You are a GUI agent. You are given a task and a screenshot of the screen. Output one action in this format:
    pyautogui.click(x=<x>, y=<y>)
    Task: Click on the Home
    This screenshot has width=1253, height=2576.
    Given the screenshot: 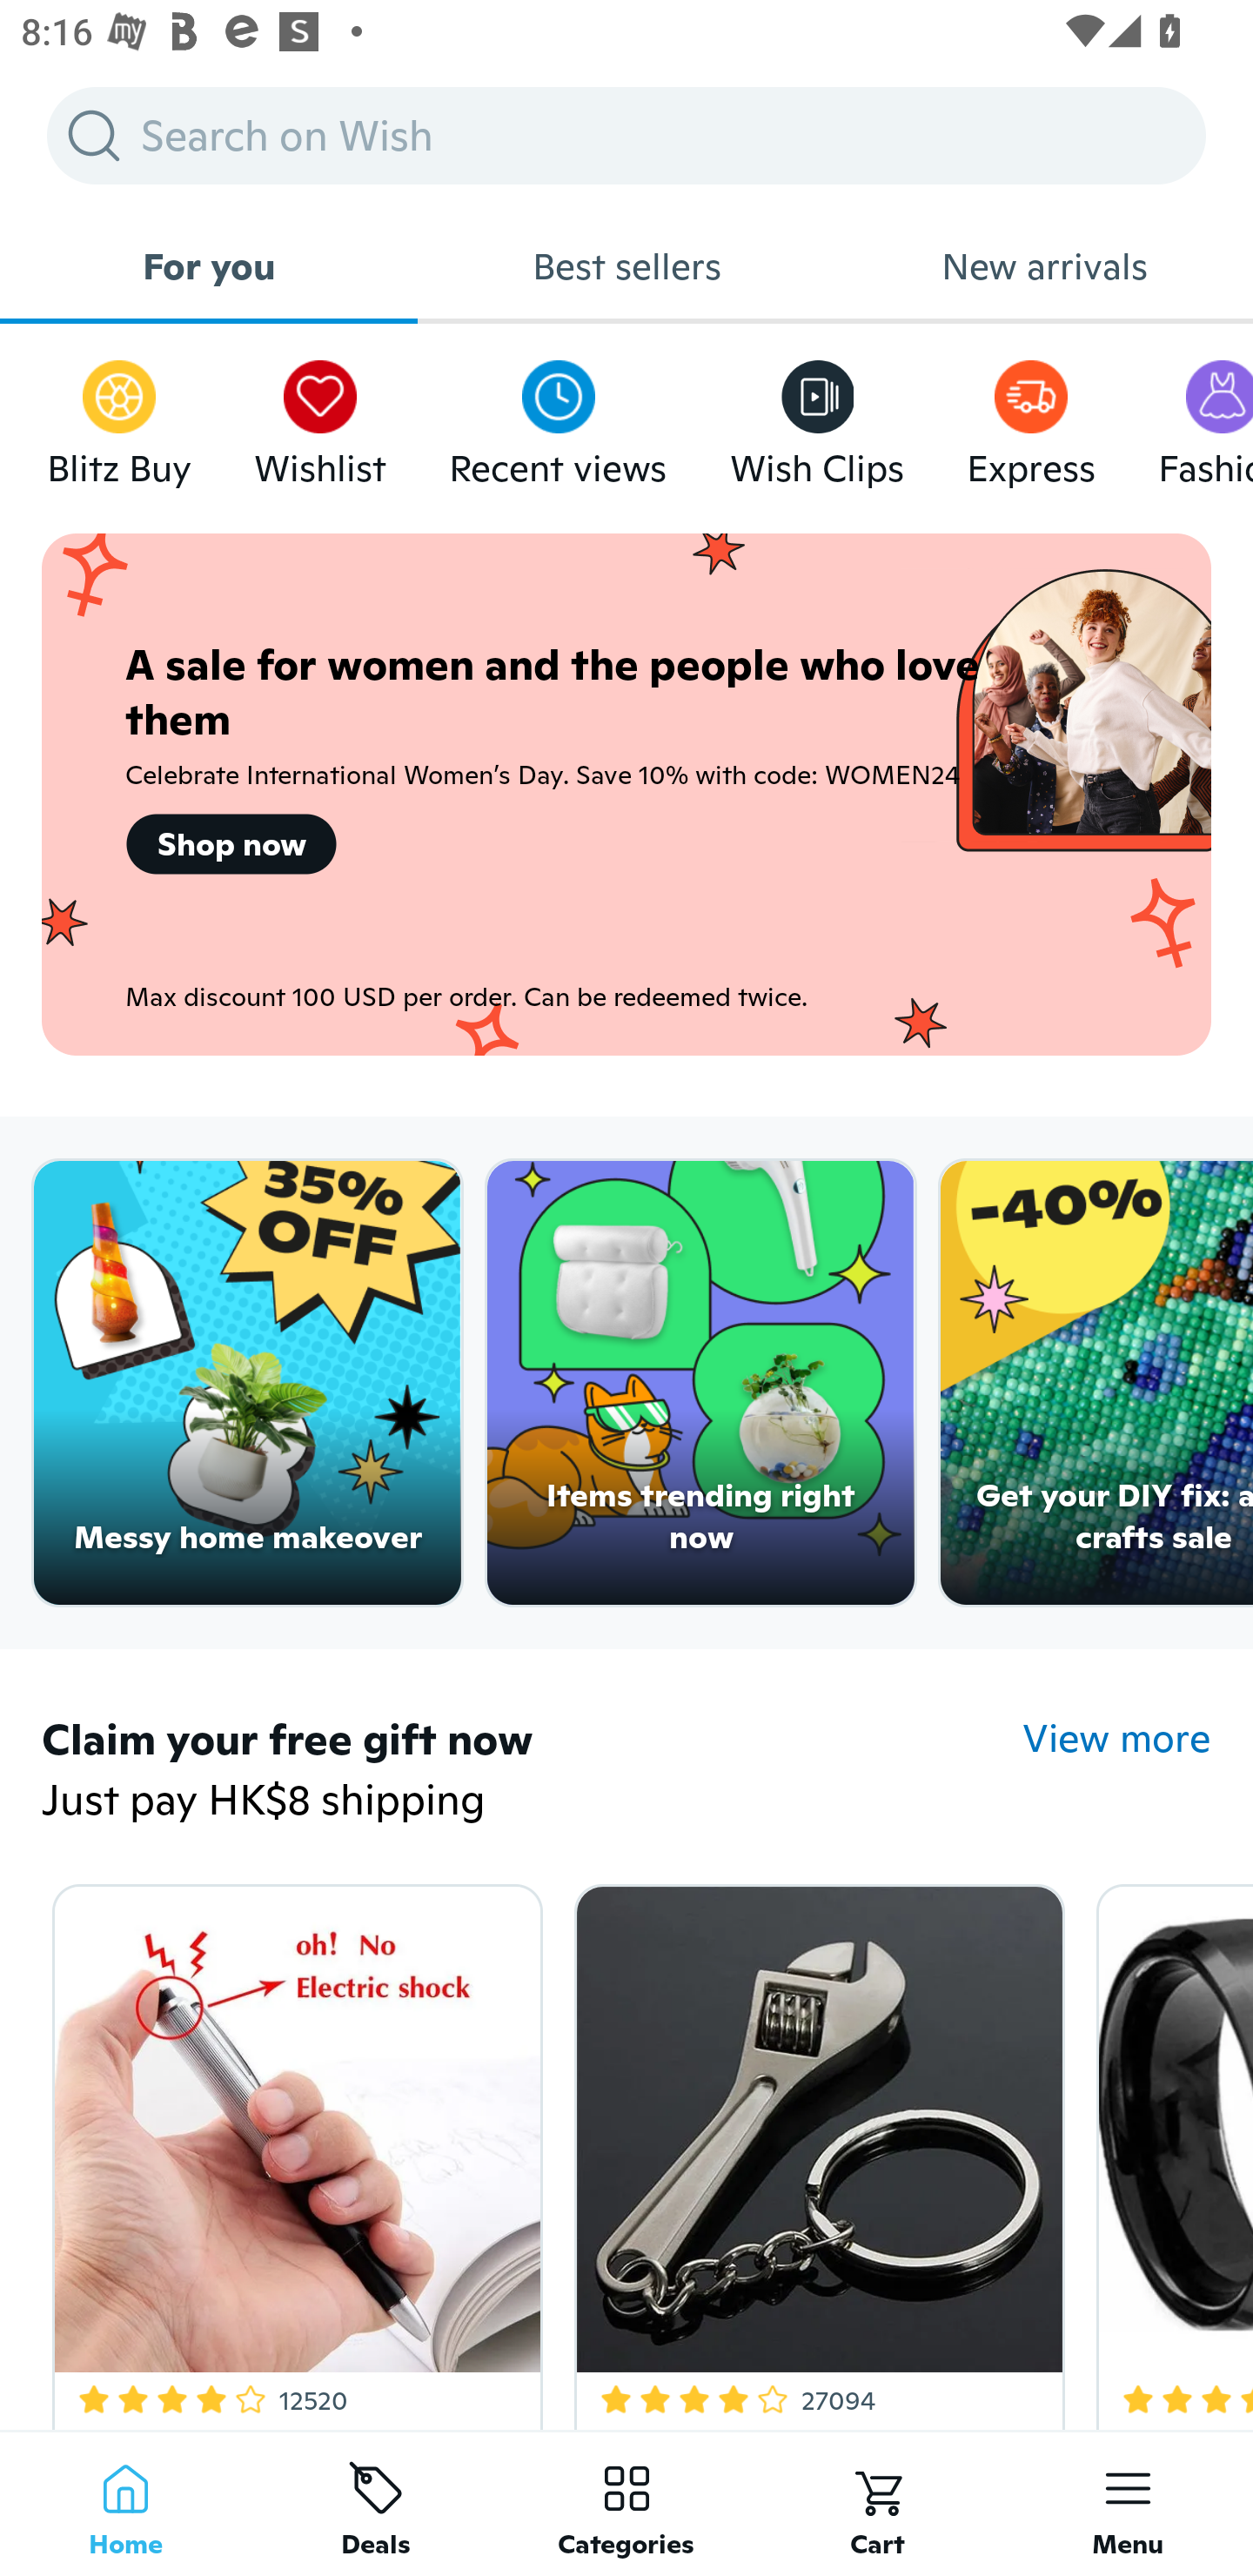 What is the action you would take?
    pyautogui.click(x=125, y=2503)
    